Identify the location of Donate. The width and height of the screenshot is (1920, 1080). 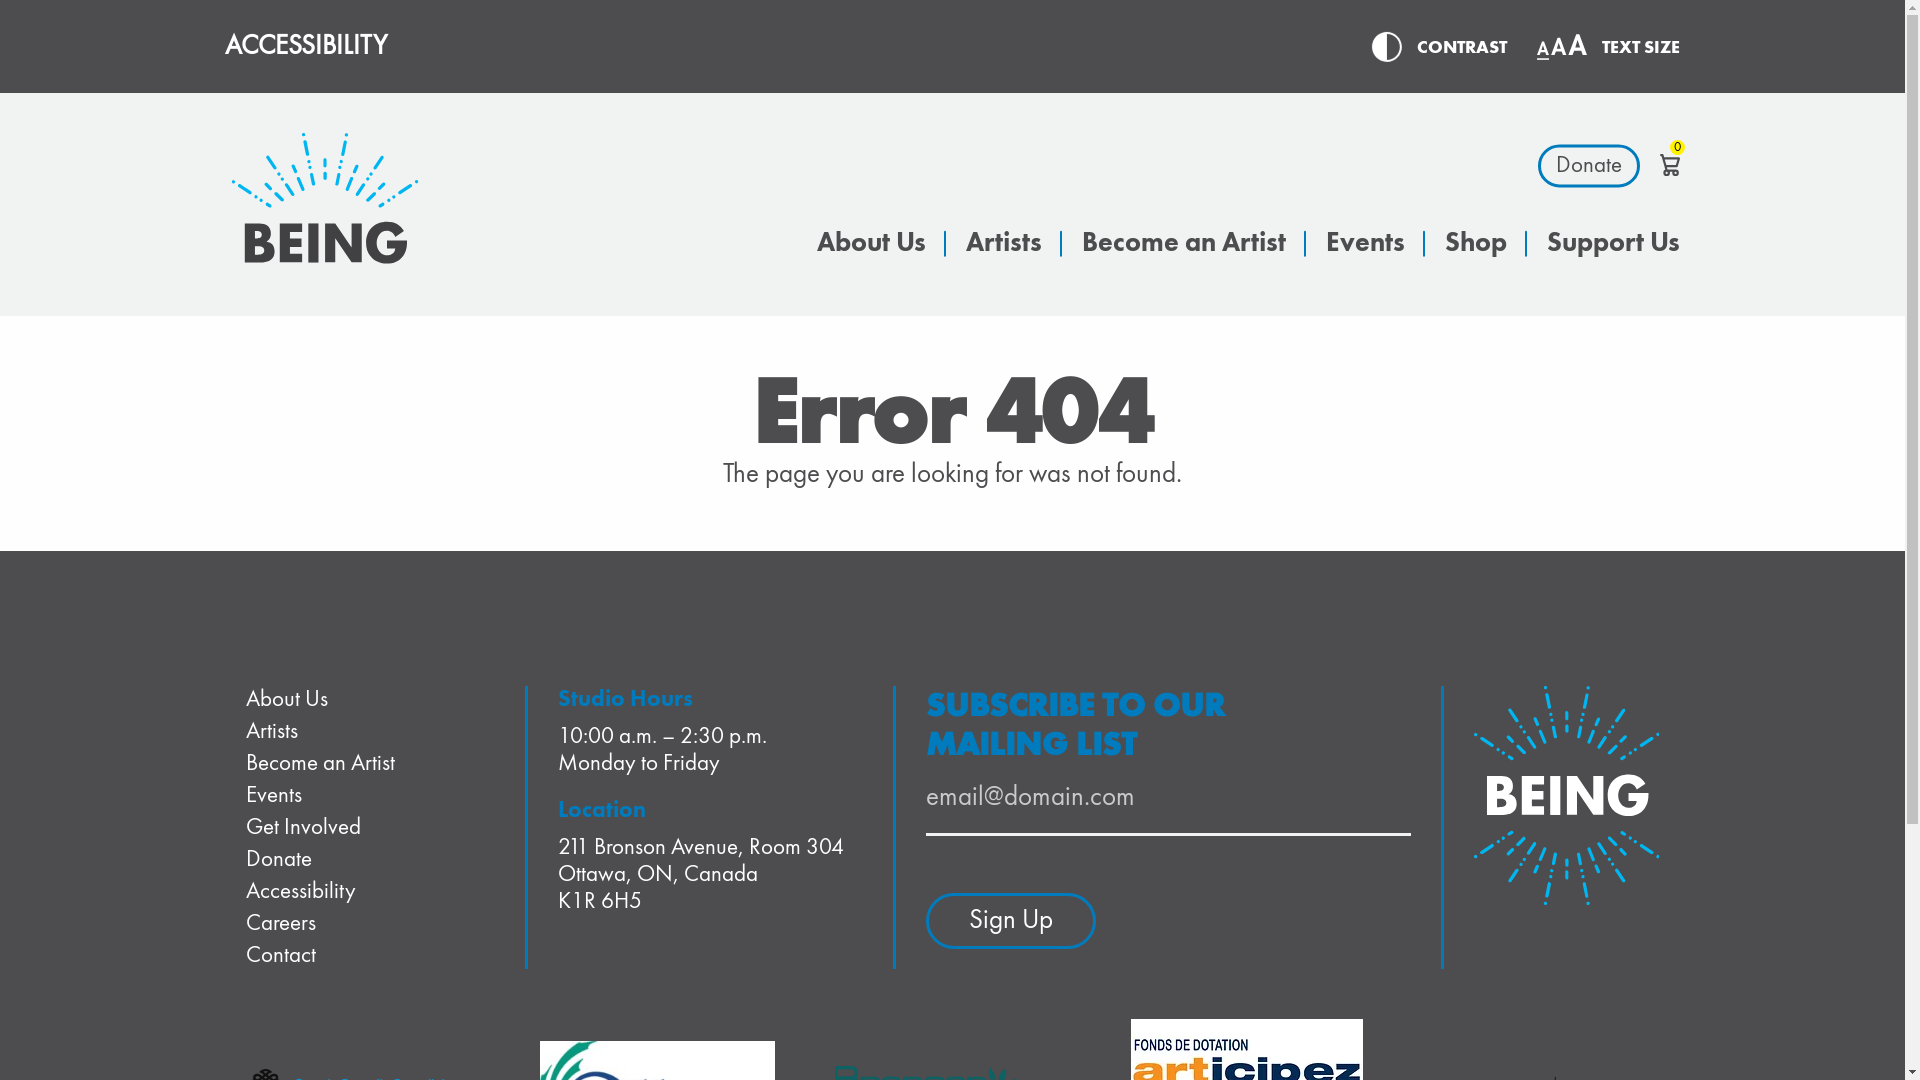
(278, 860).